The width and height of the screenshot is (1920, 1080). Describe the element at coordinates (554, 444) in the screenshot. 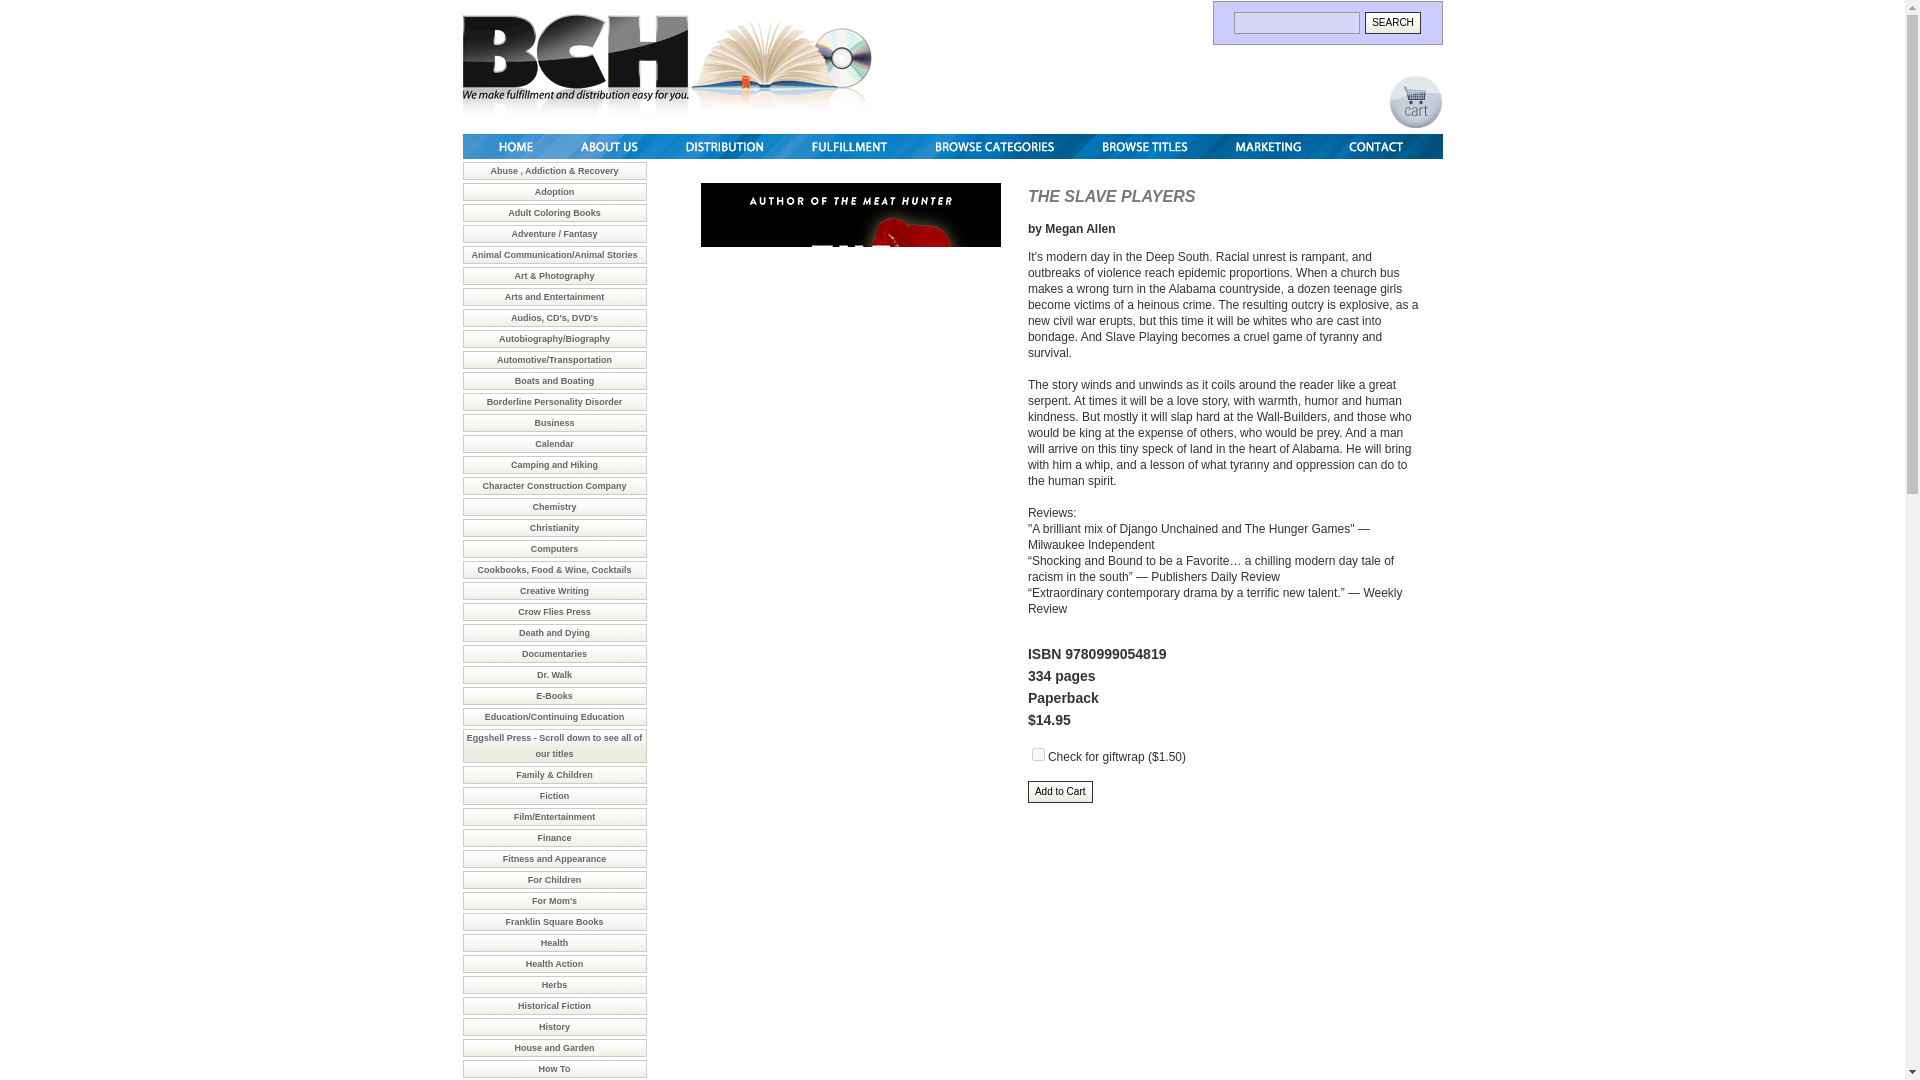

I see `Calendar` at that location.